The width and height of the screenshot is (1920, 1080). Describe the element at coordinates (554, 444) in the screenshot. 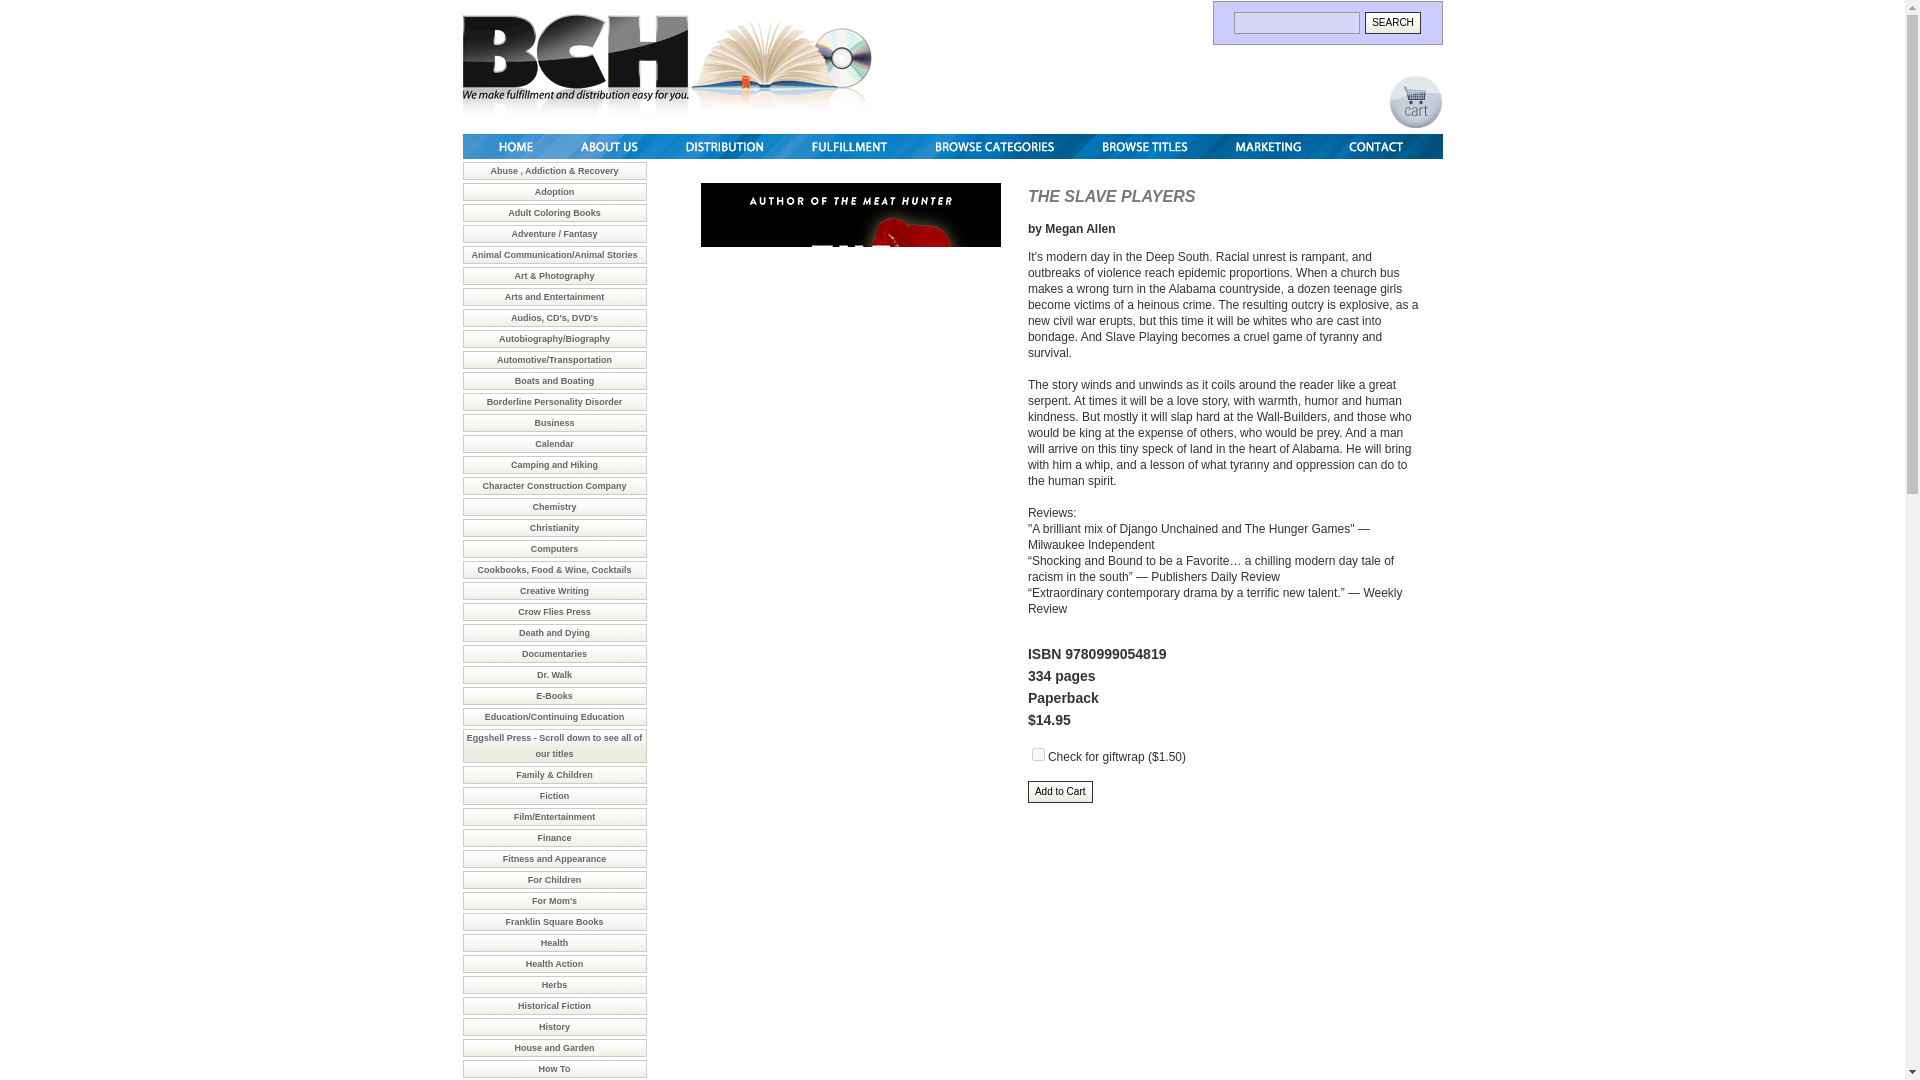

I see `Calendar` at that location.